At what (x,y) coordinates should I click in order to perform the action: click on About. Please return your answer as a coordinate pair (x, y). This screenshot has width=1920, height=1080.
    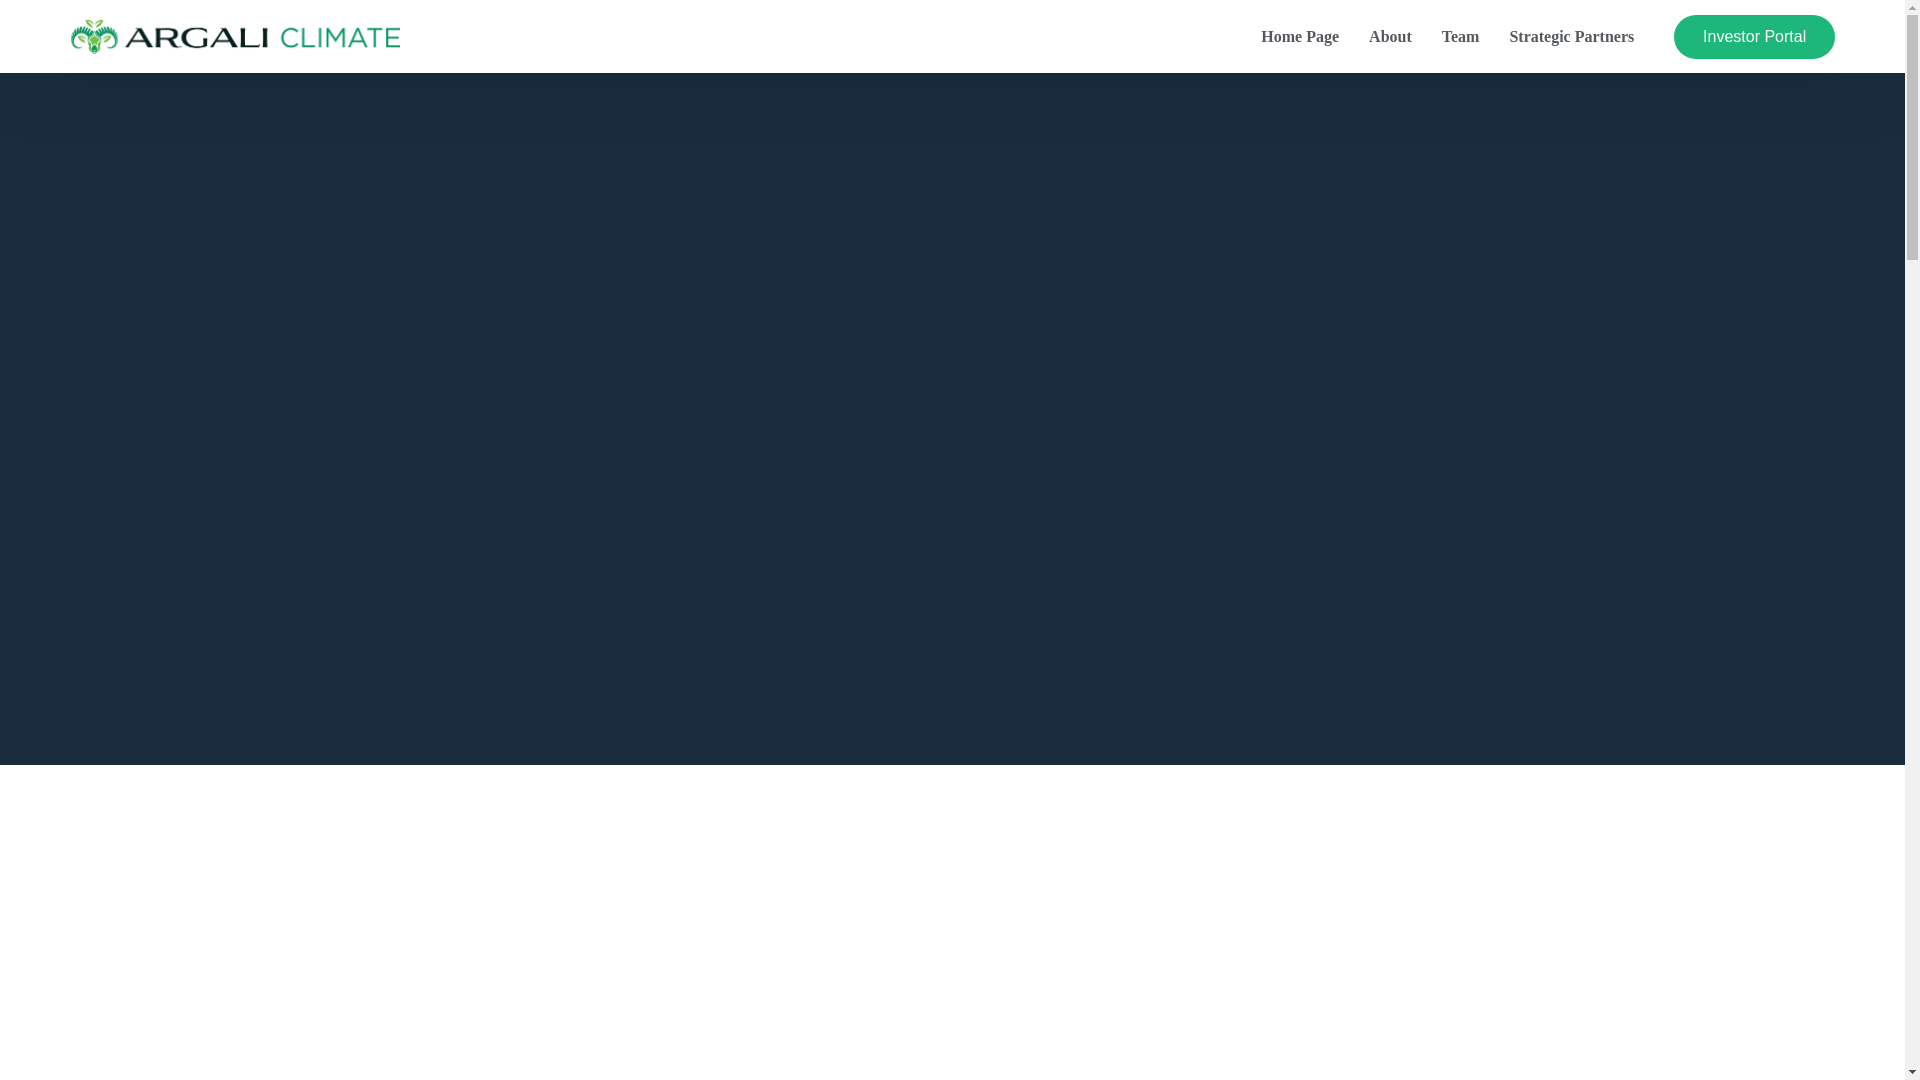
    Looking at the image, I should click on (1390, 36).